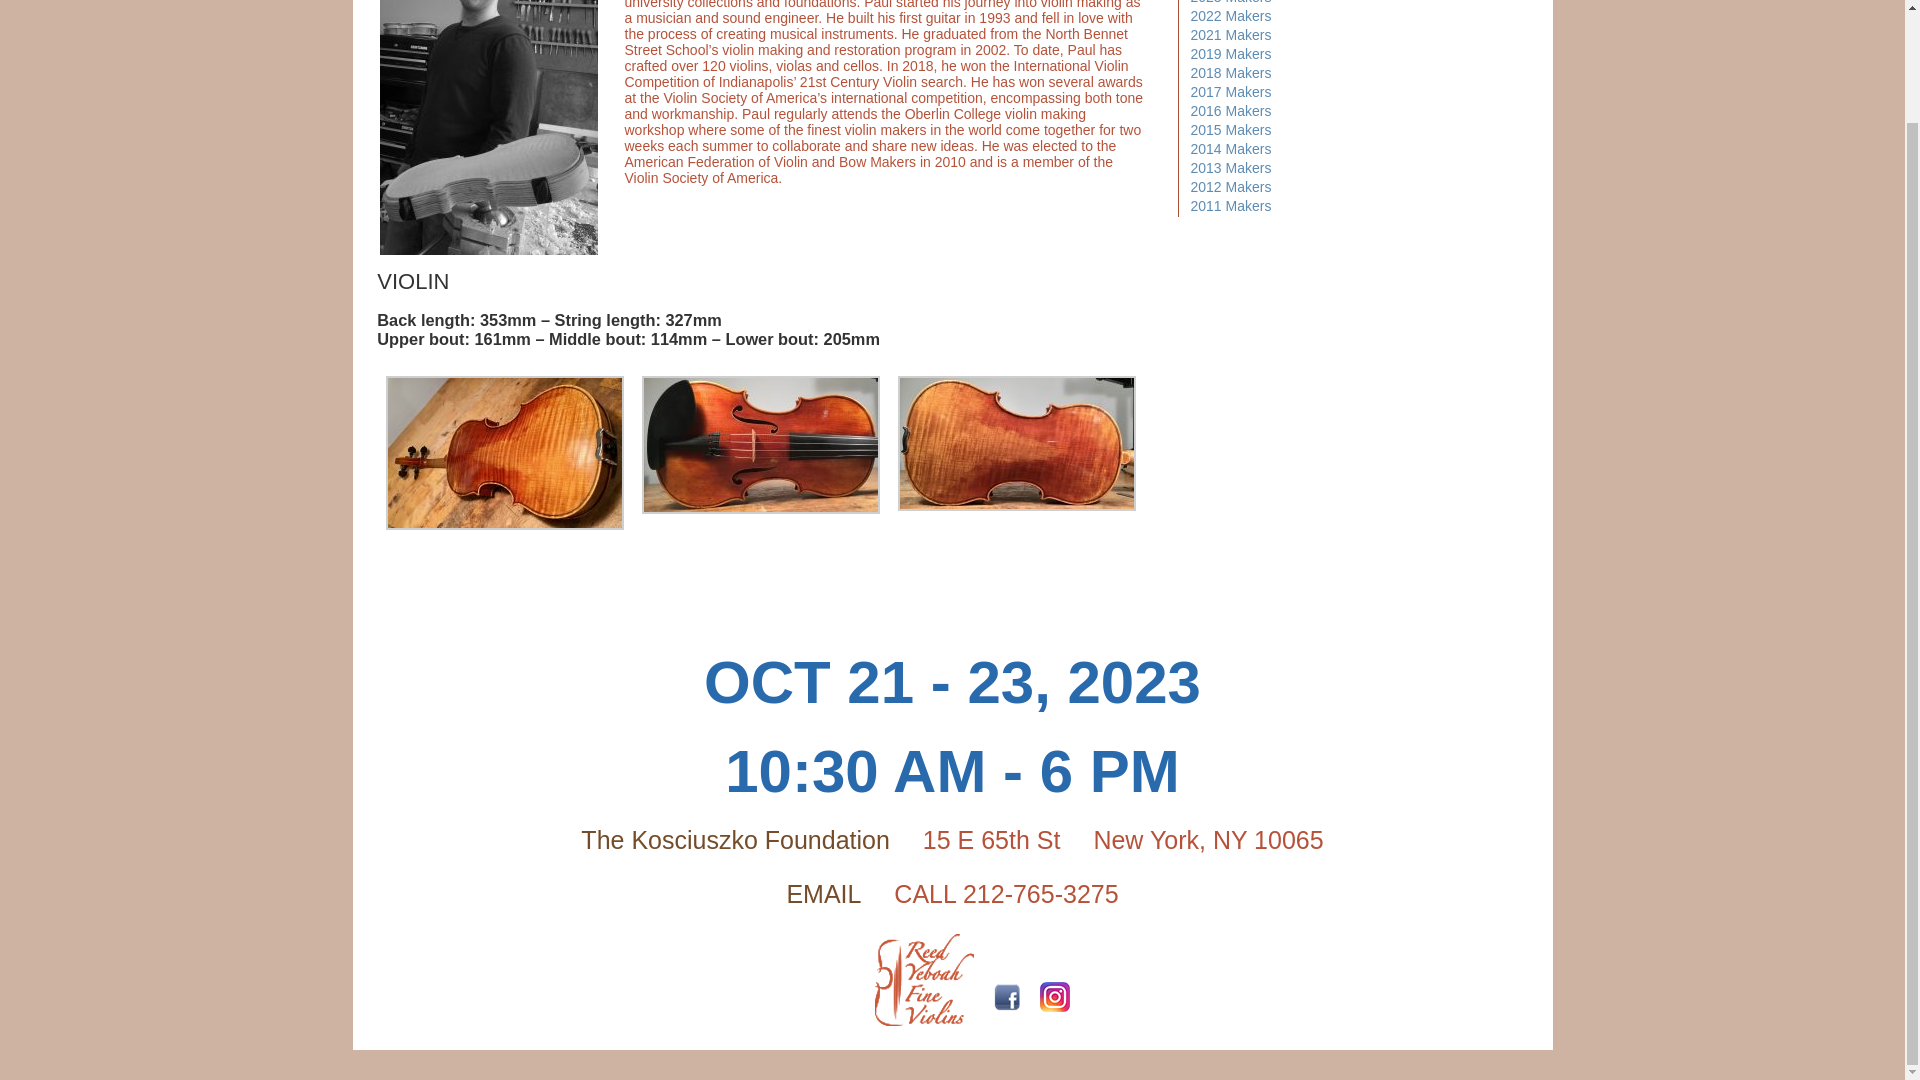  Describe the element at coordinates (1230, 148) in the screenshot. I see `2014 Makers` at that location.